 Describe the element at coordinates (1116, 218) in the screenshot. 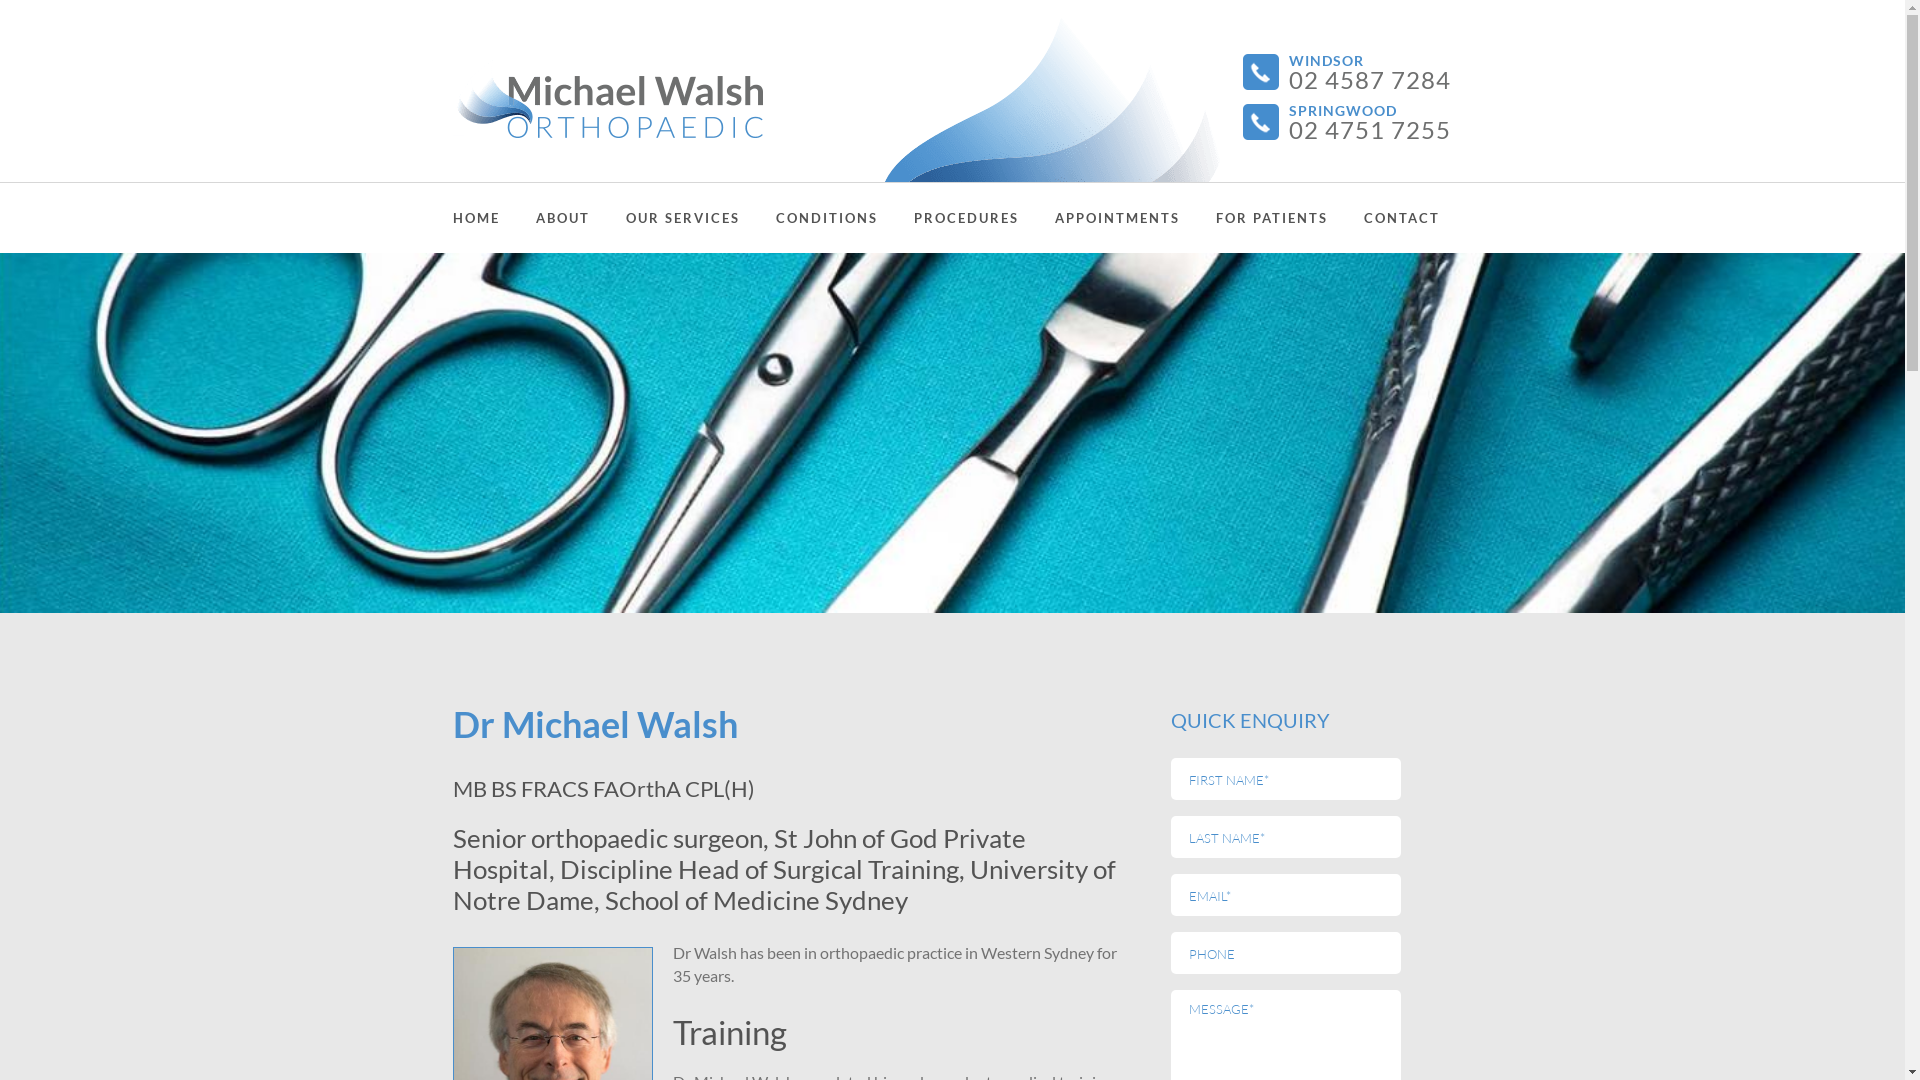

I see `APPOINTMENTS` at that location.